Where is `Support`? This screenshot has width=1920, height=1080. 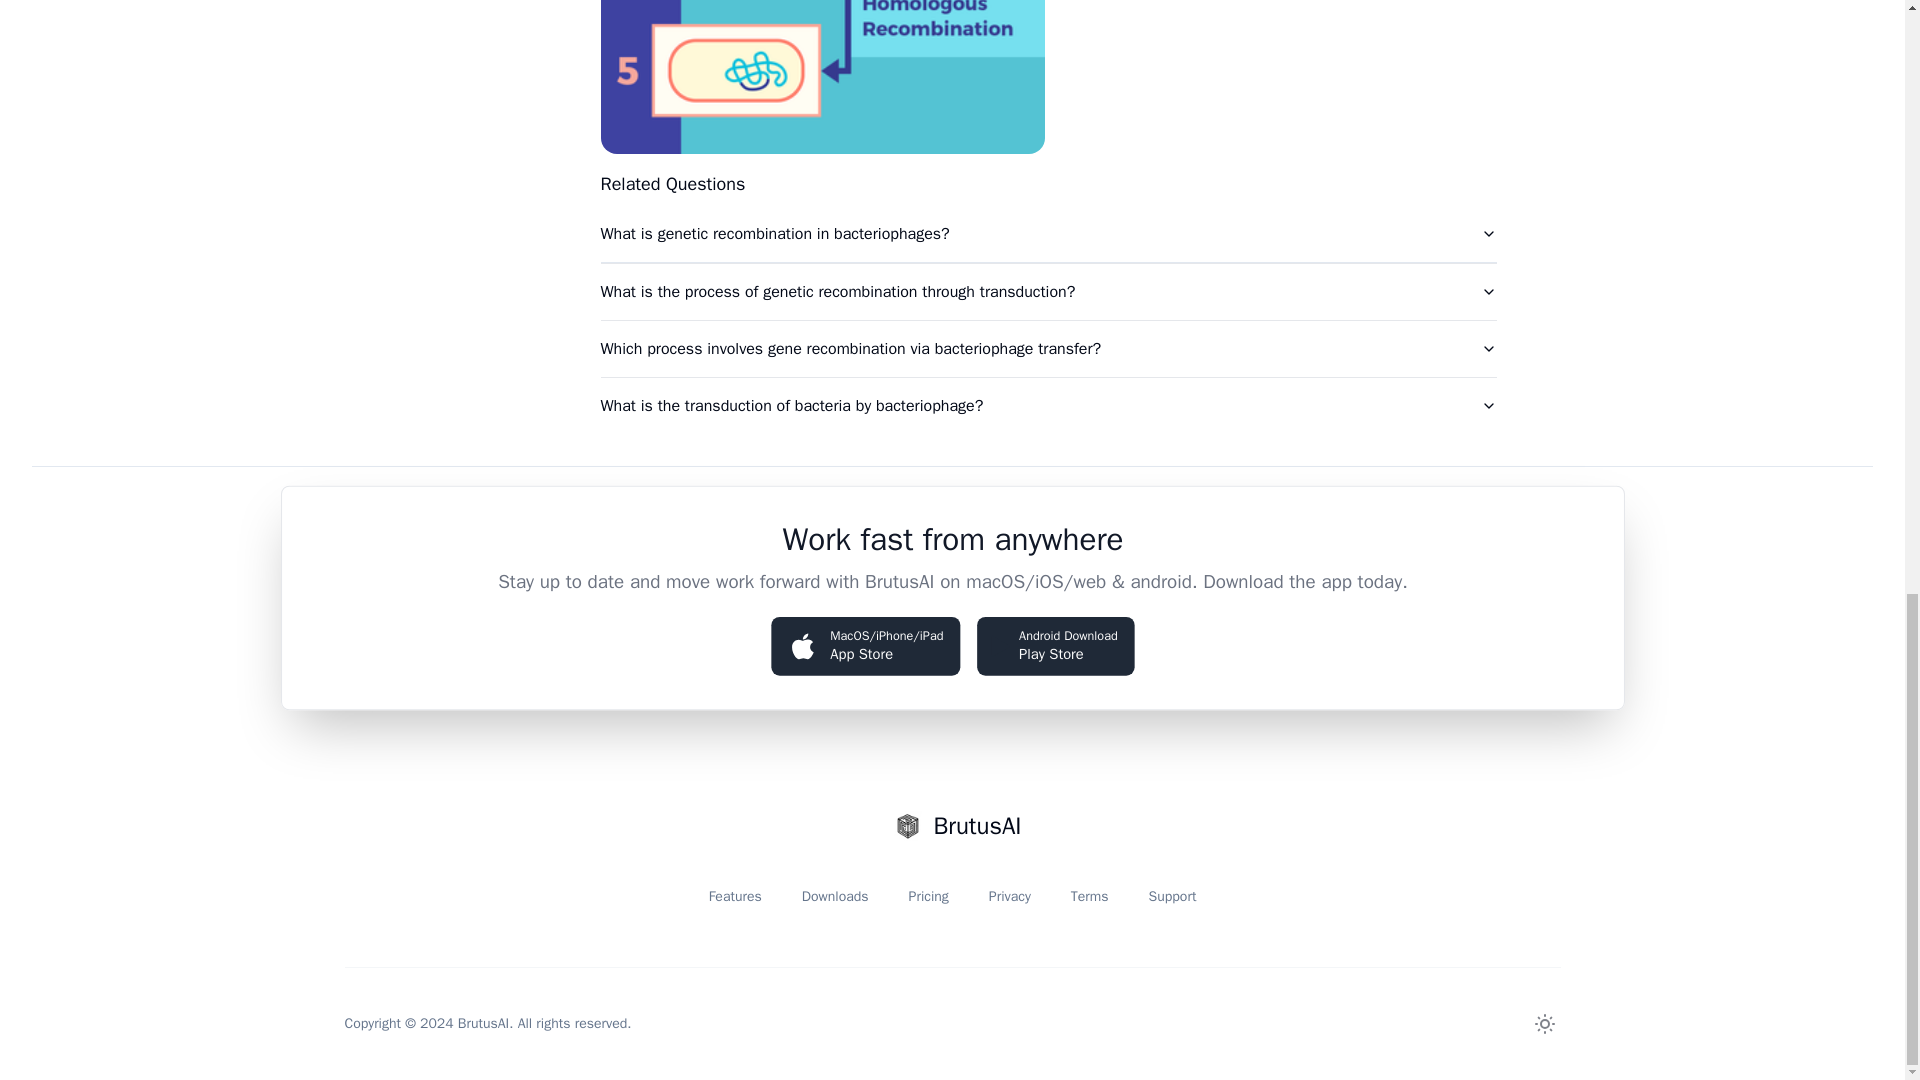 Support is located at coordinates (836, 896).